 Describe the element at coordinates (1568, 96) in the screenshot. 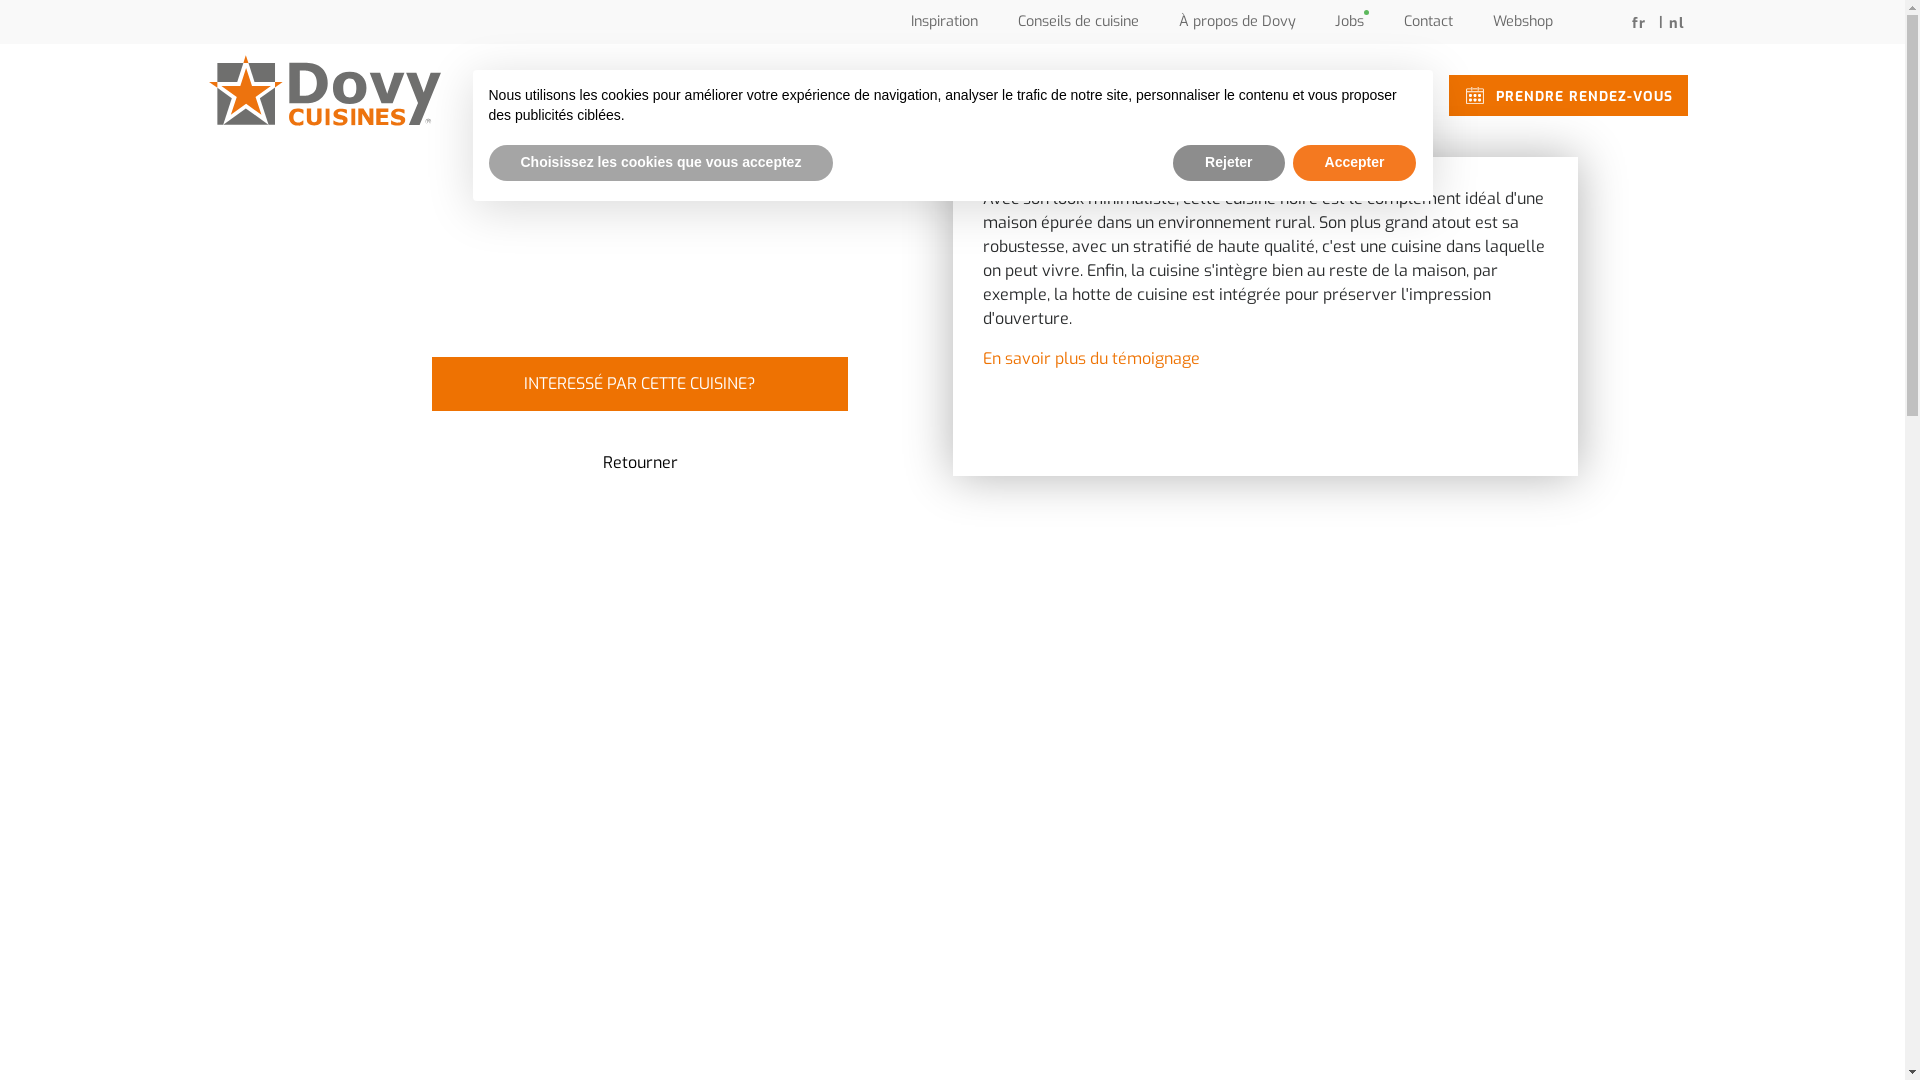

I see `PRENDRE RENDEZ-VOUS` at that location.